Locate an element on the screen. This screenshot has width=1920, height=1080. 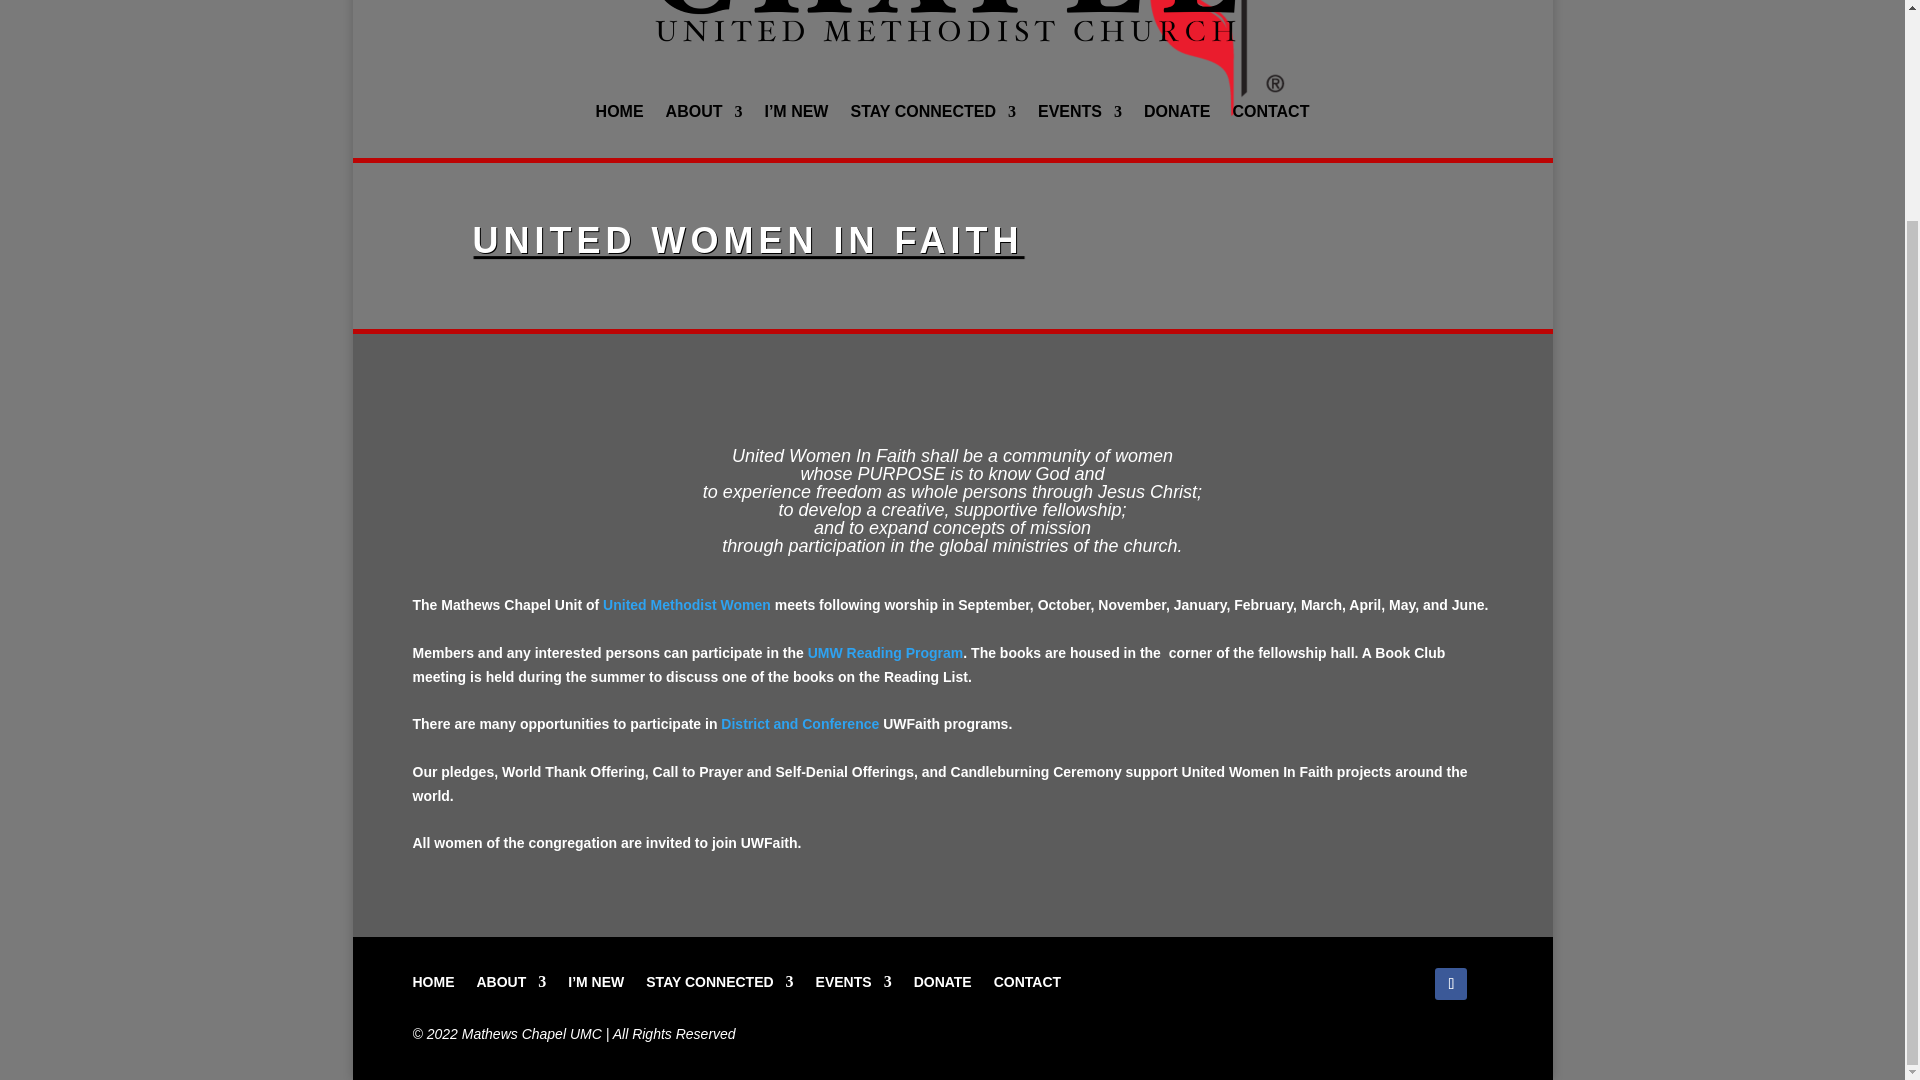
Follow on Facebook is located at coordinates (1450, 984).